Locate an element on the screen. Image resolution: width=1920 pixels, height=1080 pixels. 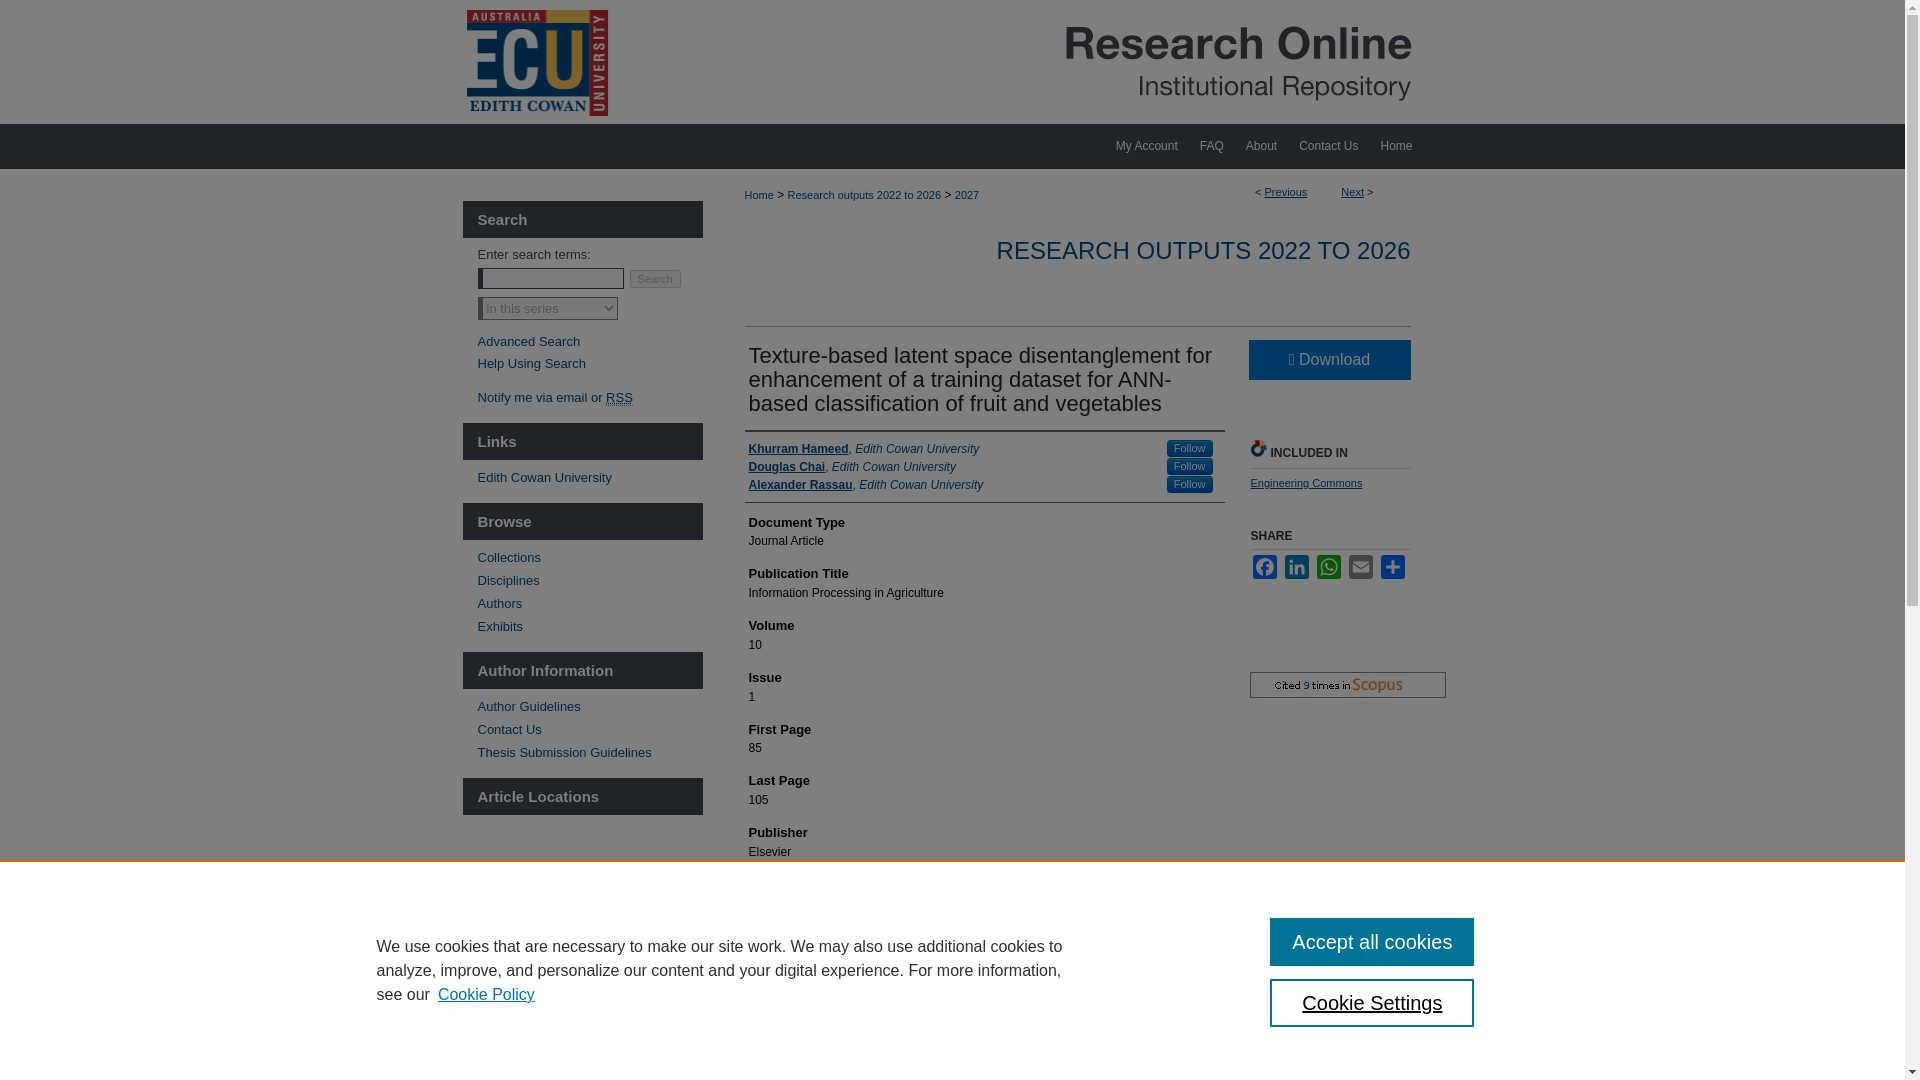
Share is located at coordinates (1392, 566).